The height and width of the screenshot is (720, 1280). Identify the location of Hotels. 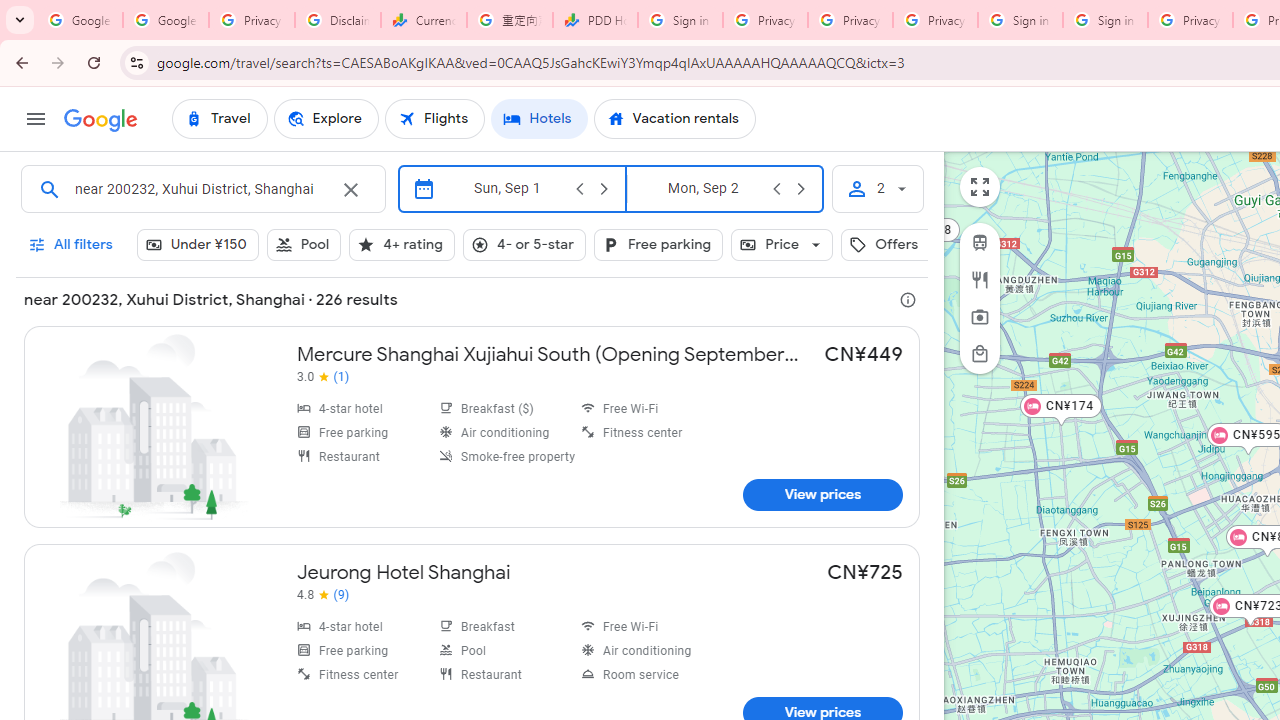
(539, 118).